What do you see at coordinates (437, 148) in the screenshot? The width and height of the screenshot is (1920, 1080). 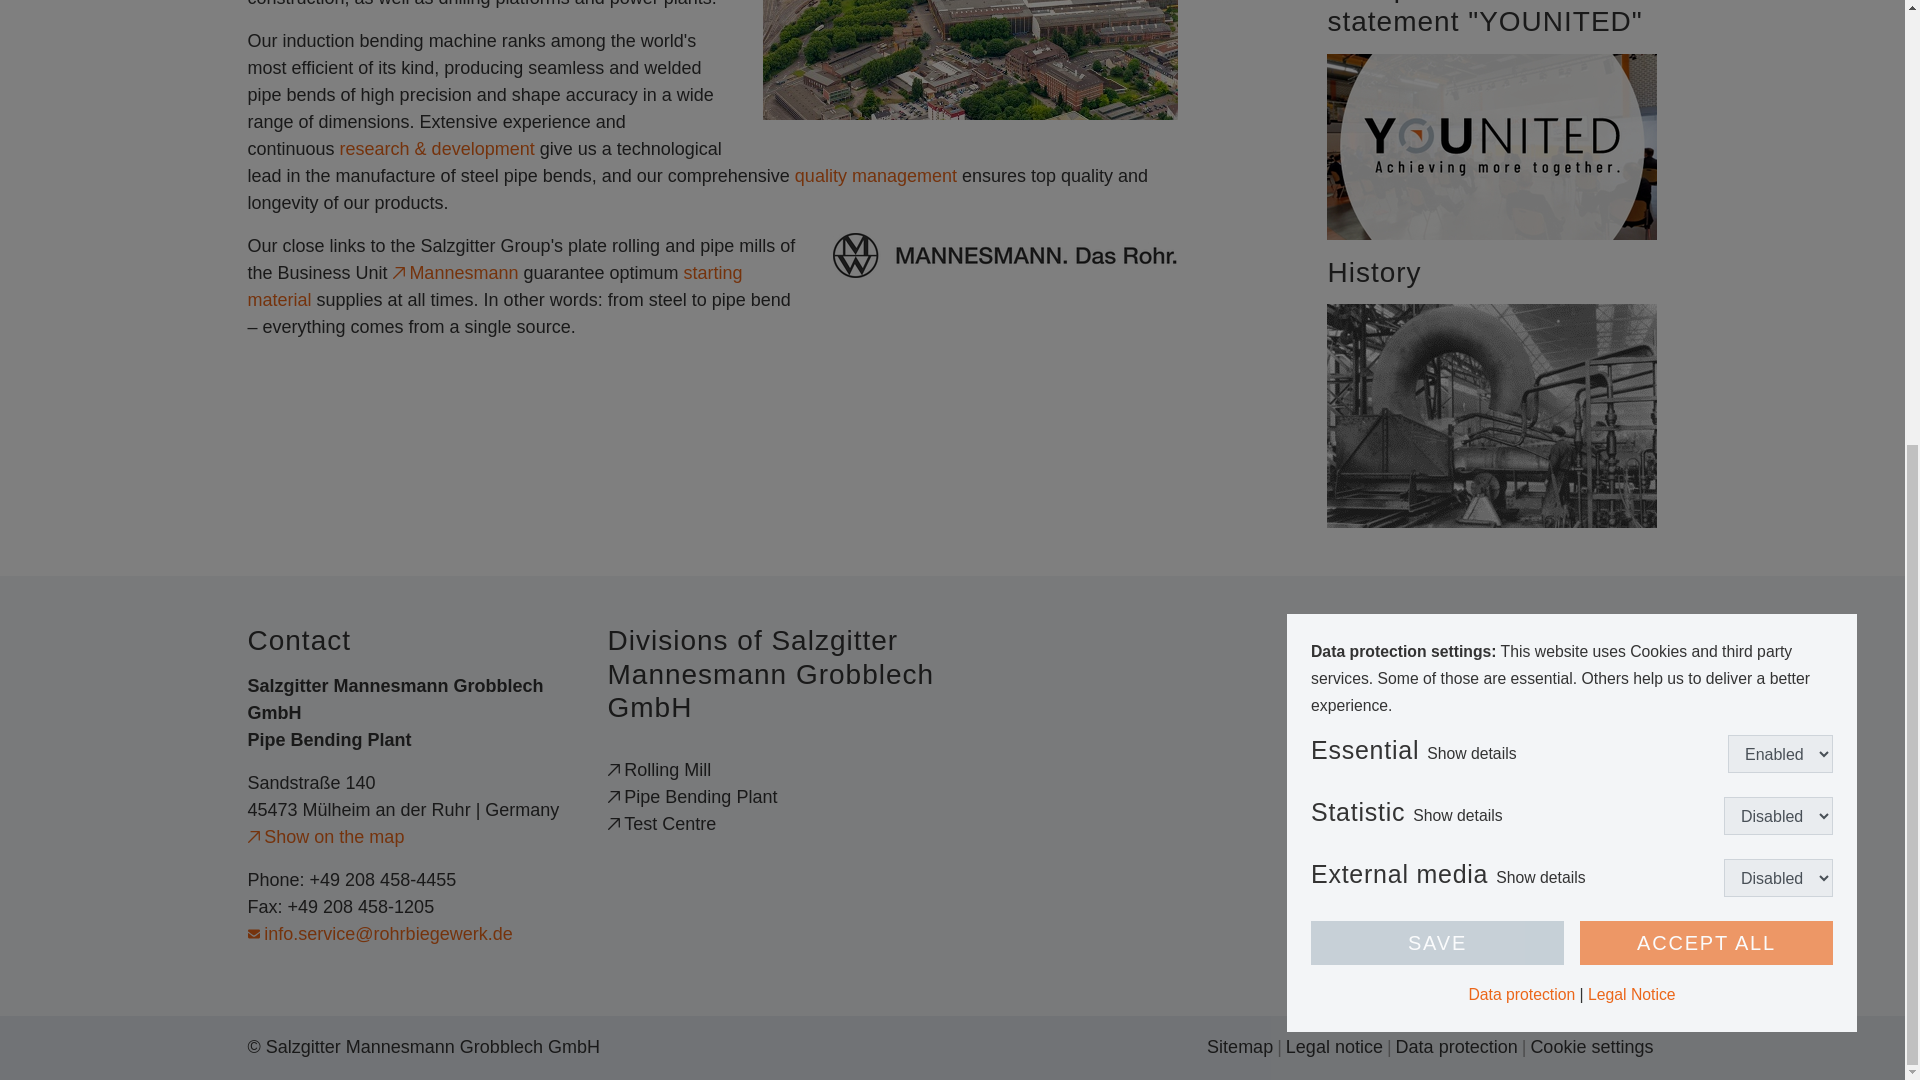 I see `Opens internal link in current window` at bounding box center [437, 148].